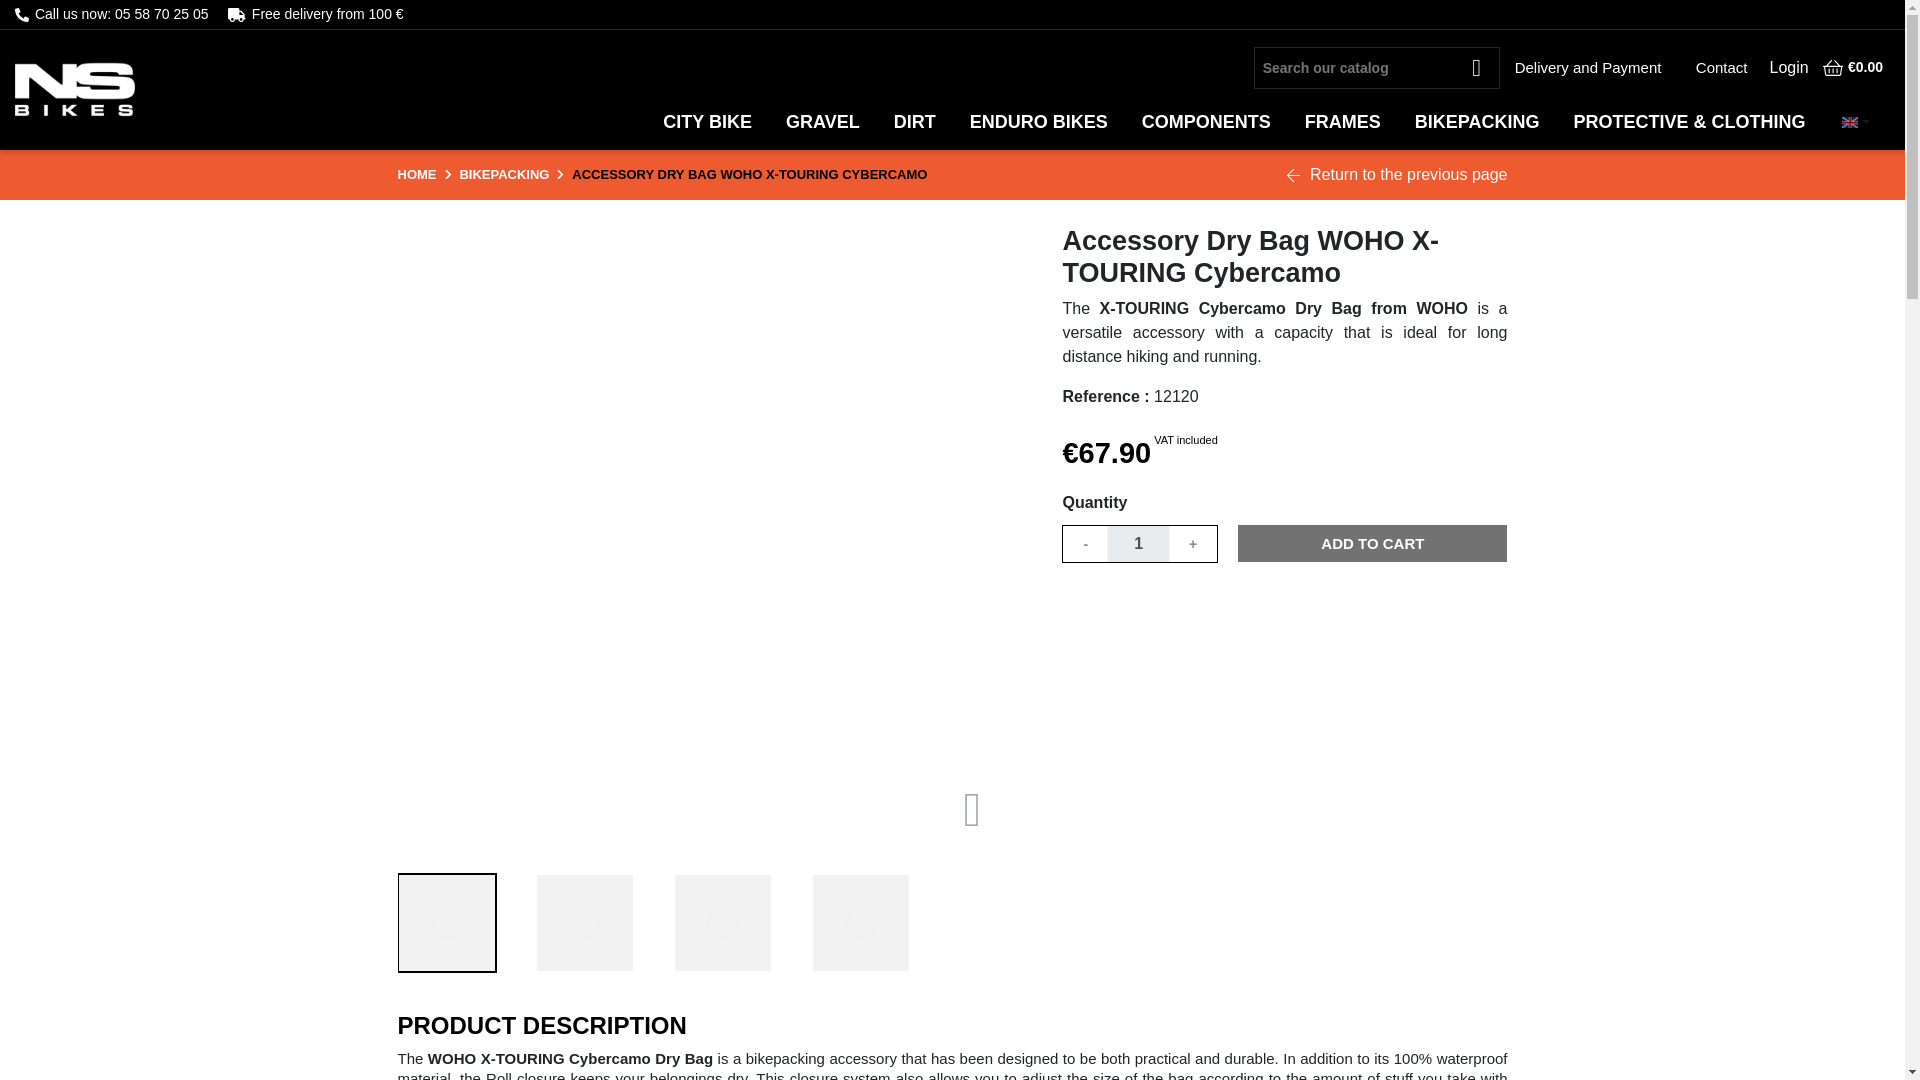 Image resolution: width=1920 pixels, height=1080 pixels. Describe the element at coordinates (1722, 66) in the screenshot. I see `Contact NS Bikes` at that location.